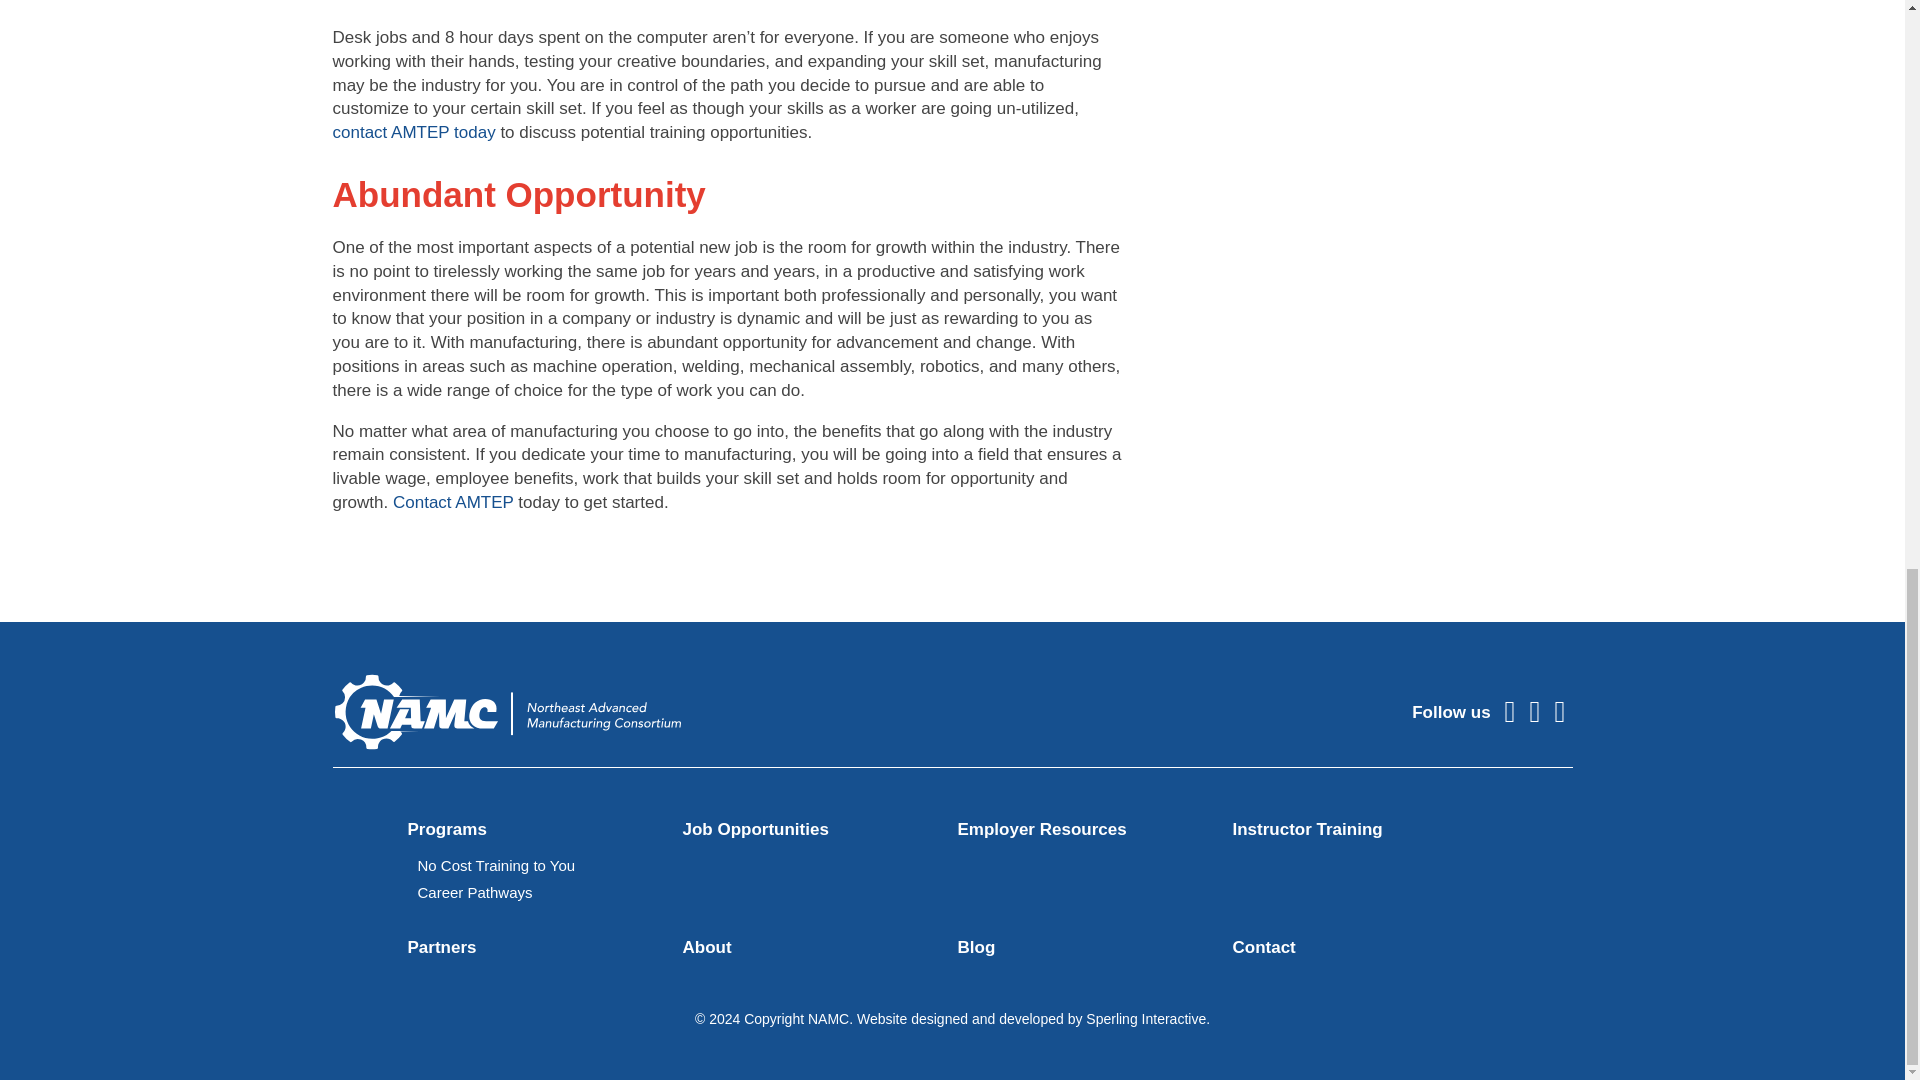 This screenshot has width=1920, height=1080. What do you see at coordinates (754, 829) in the screenshot?
I see `Job Opportunities` at bounding box center [754, 829].